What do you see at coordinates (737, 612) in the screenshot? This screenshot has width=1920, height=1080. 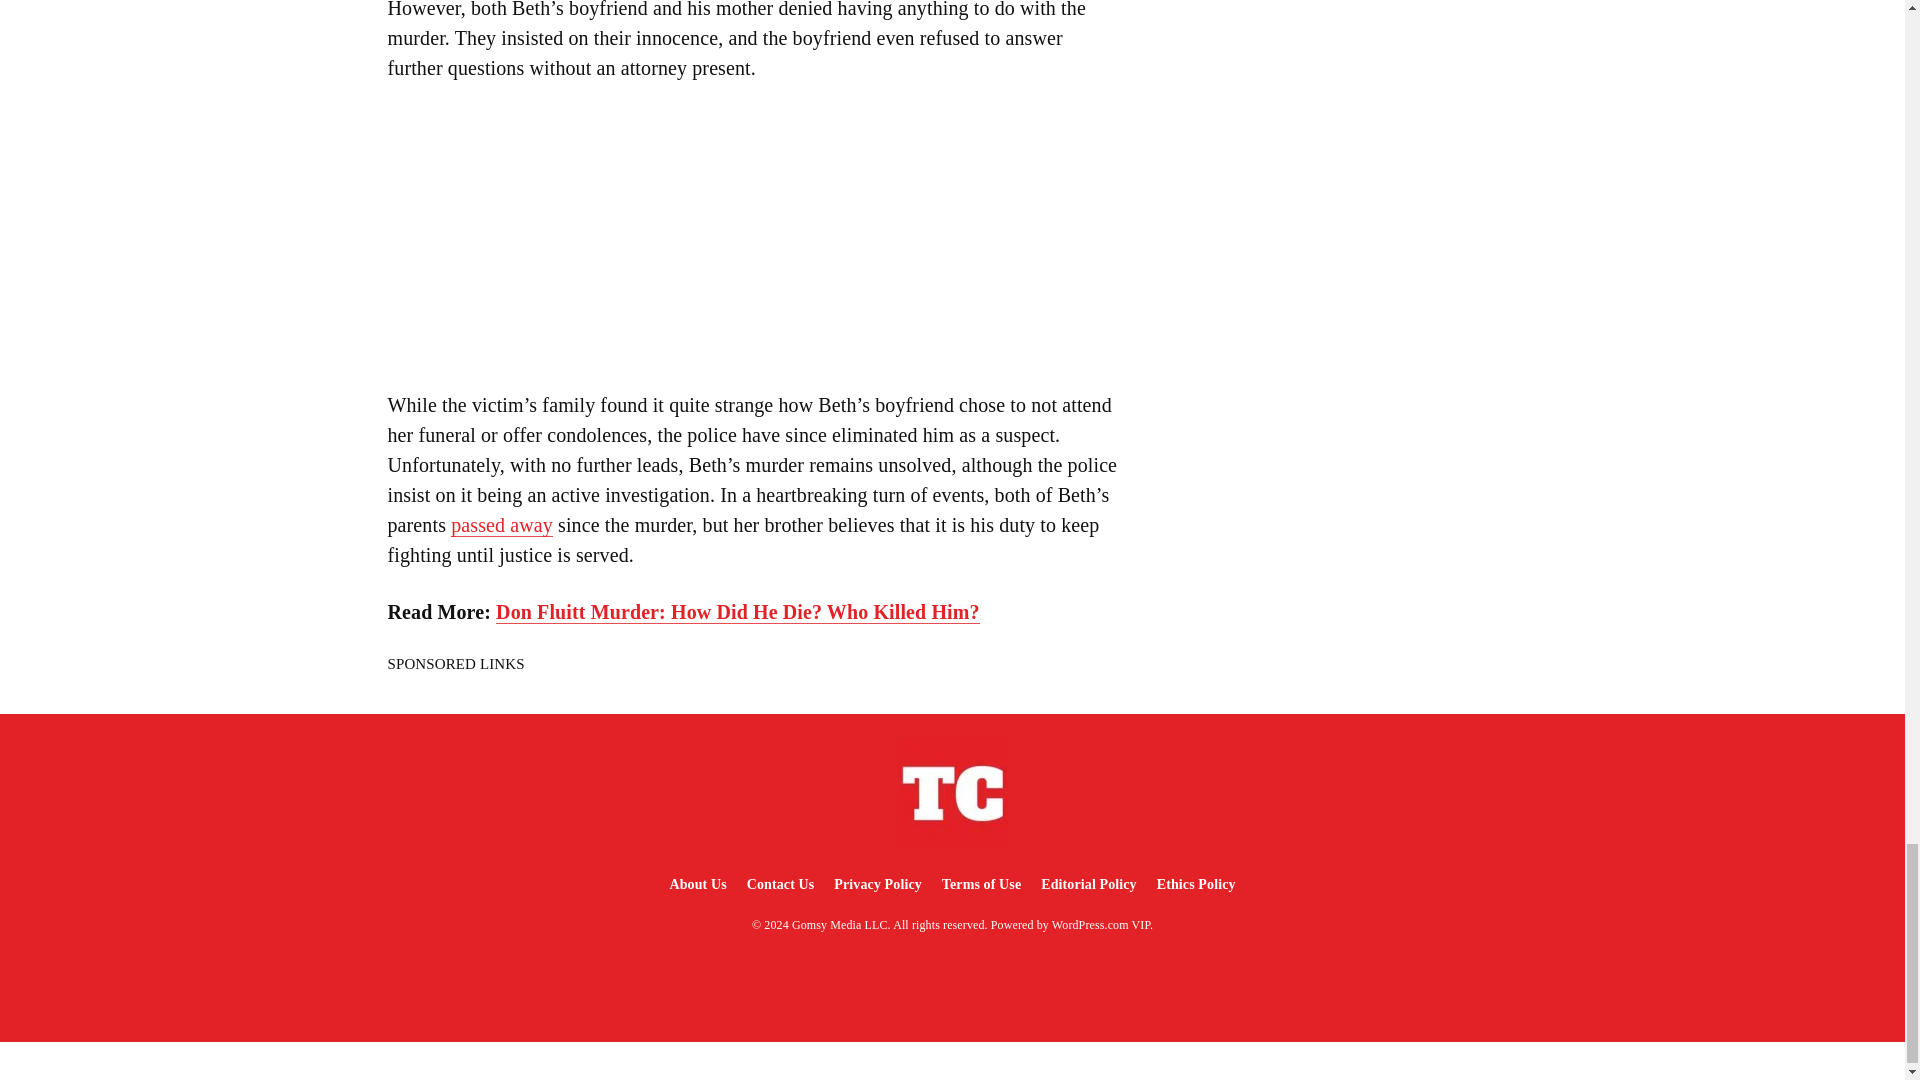 I see `Don Fluitt Murder: How Did He Die? Who Killed Him?` at bounding box center [737, 612].